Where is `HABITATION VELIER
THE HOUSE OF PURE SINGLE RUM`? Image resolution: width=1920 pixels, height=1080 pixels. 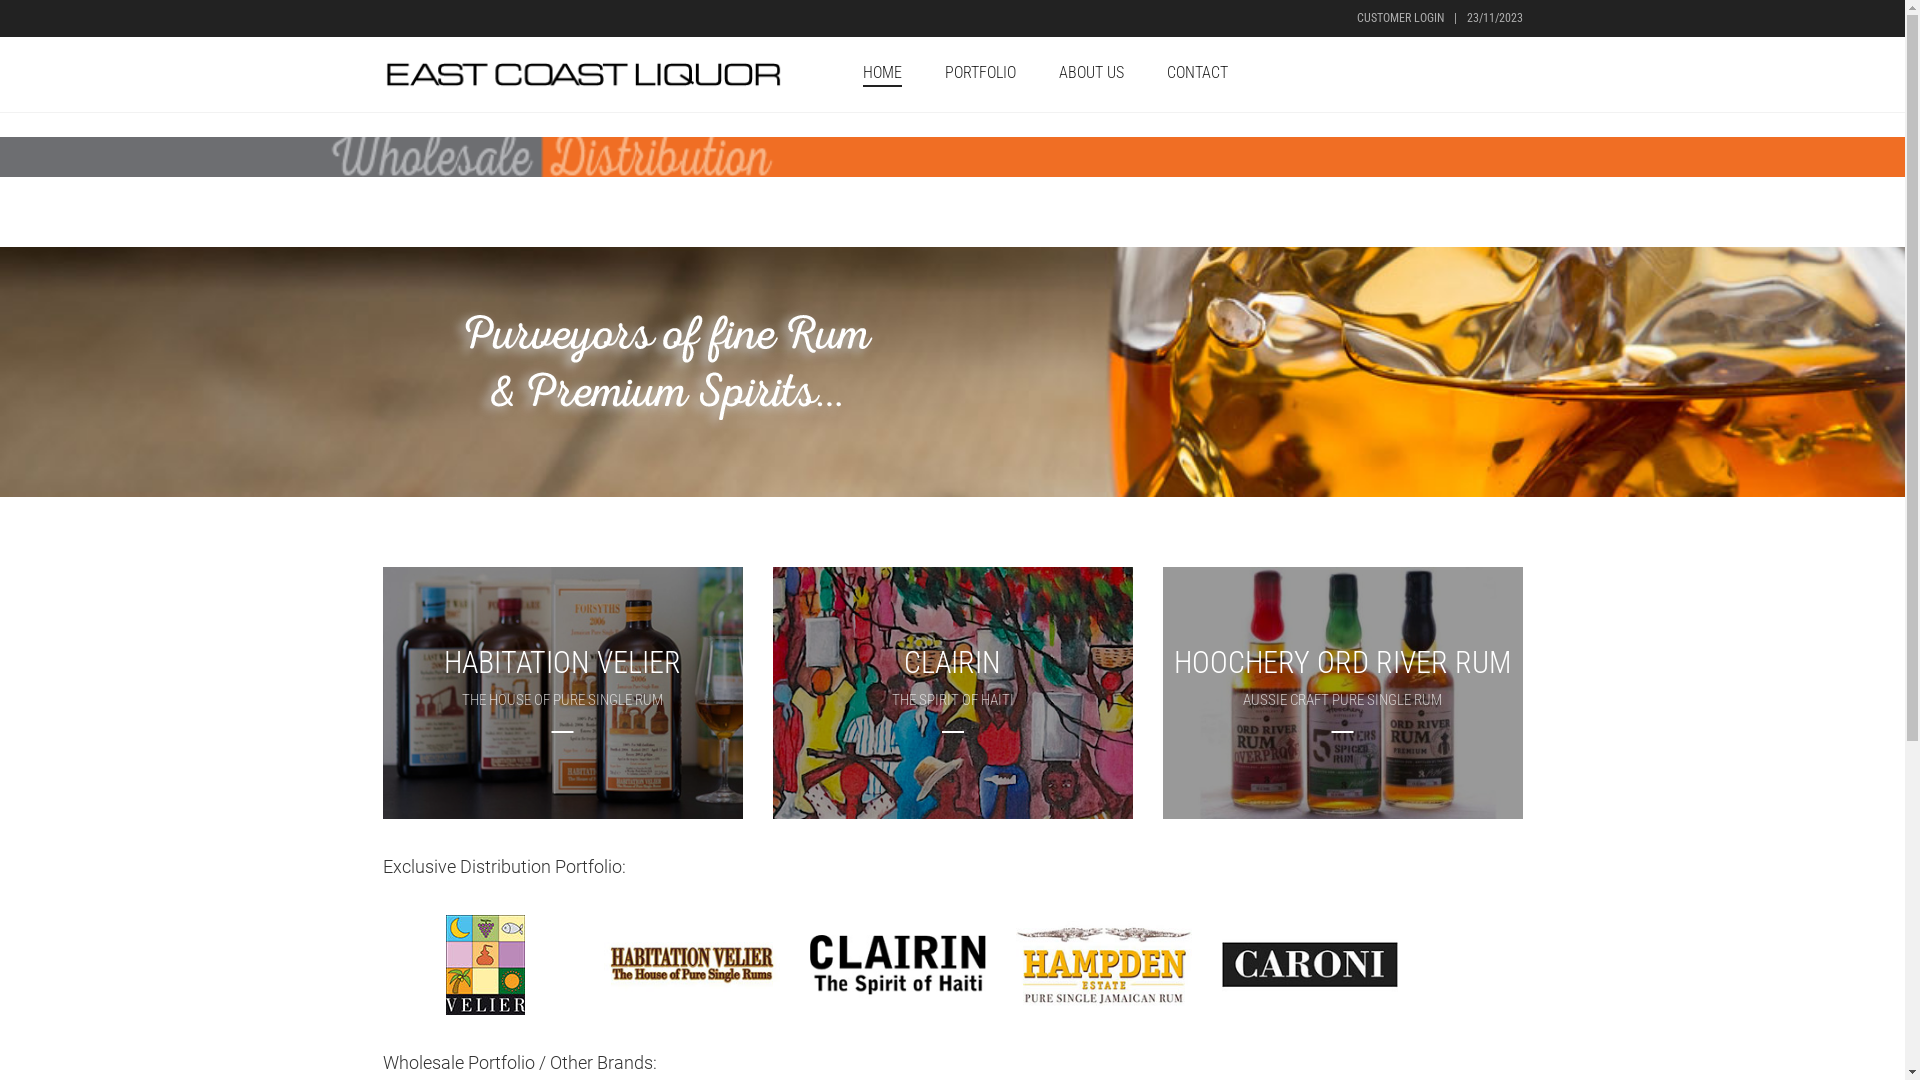
HABITATION VELIER
THE HOUSE OF PURE SINGLE RUM is located at coordinates (562, 693).